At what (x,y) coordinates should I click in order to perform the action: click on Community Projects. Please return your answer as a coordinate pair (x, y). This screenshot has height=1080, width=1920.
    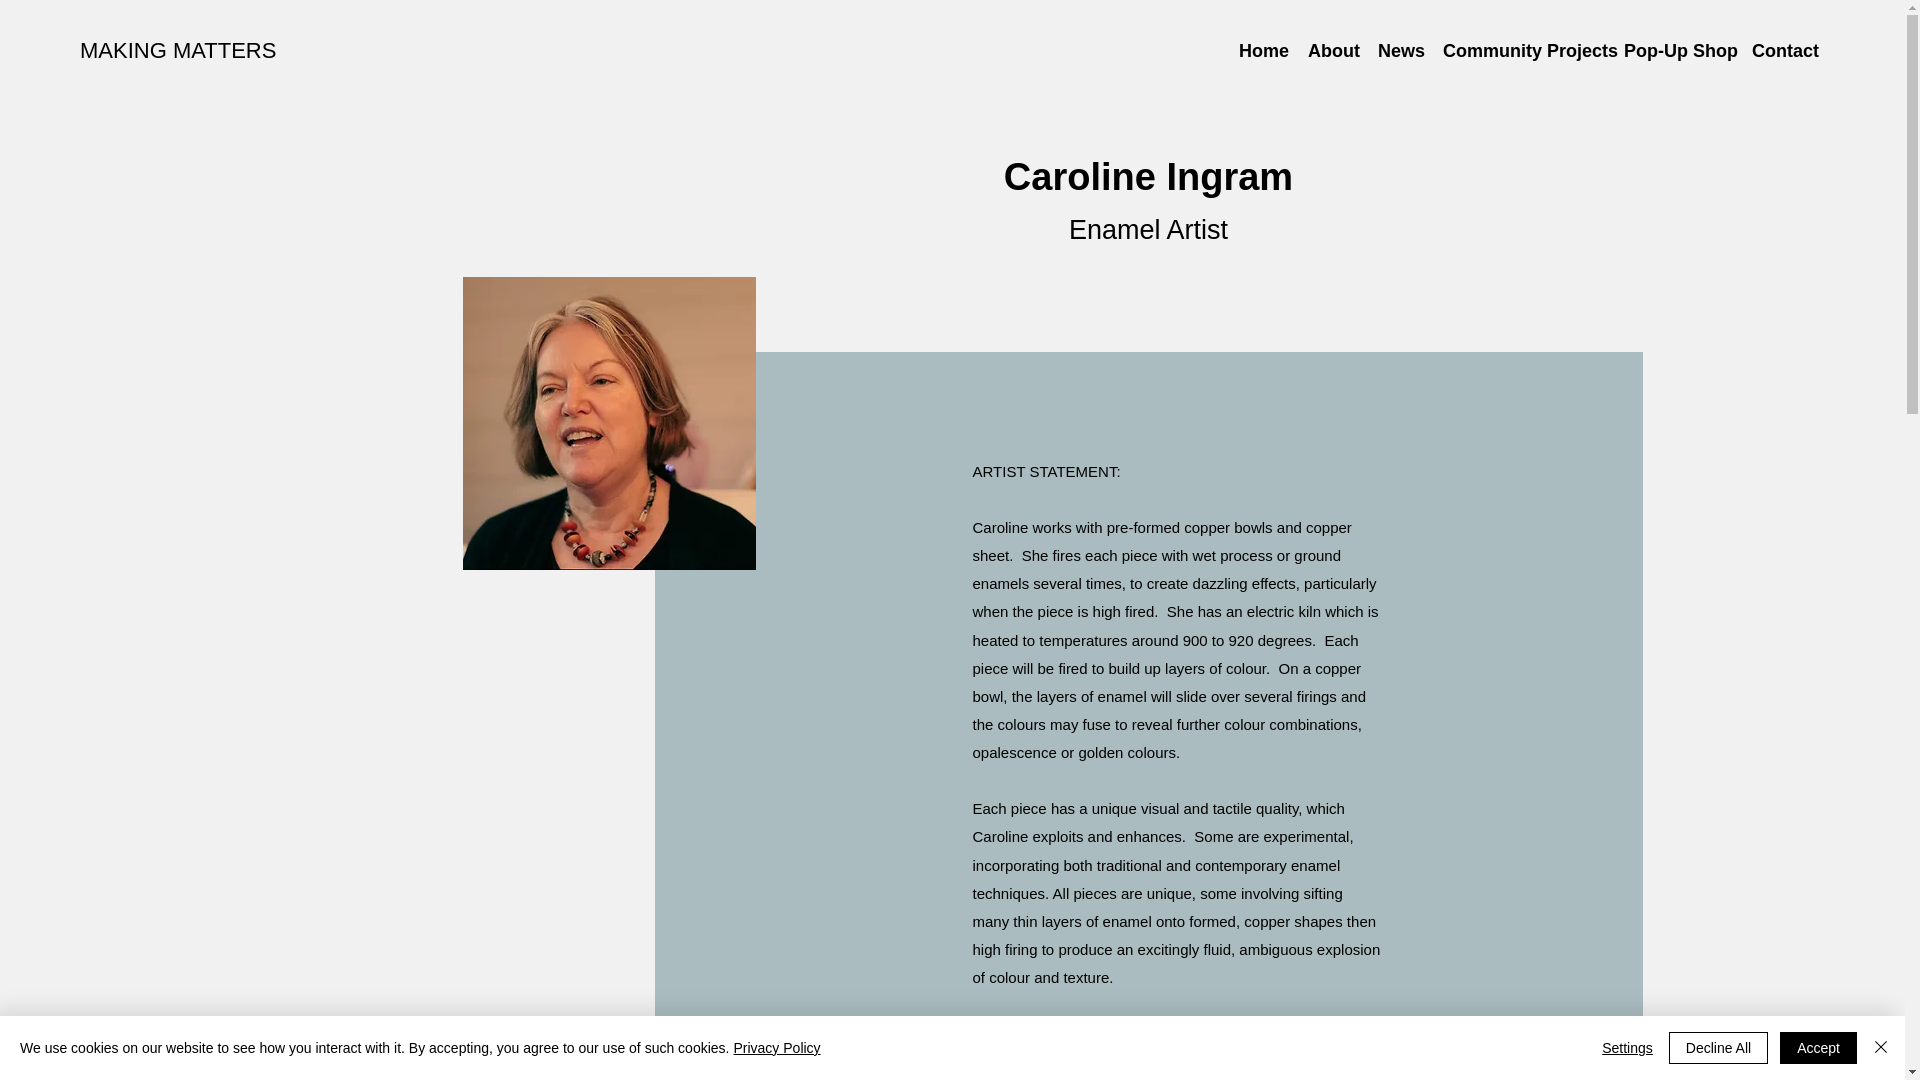
    Looking at the image, I should click on (1523, 49).